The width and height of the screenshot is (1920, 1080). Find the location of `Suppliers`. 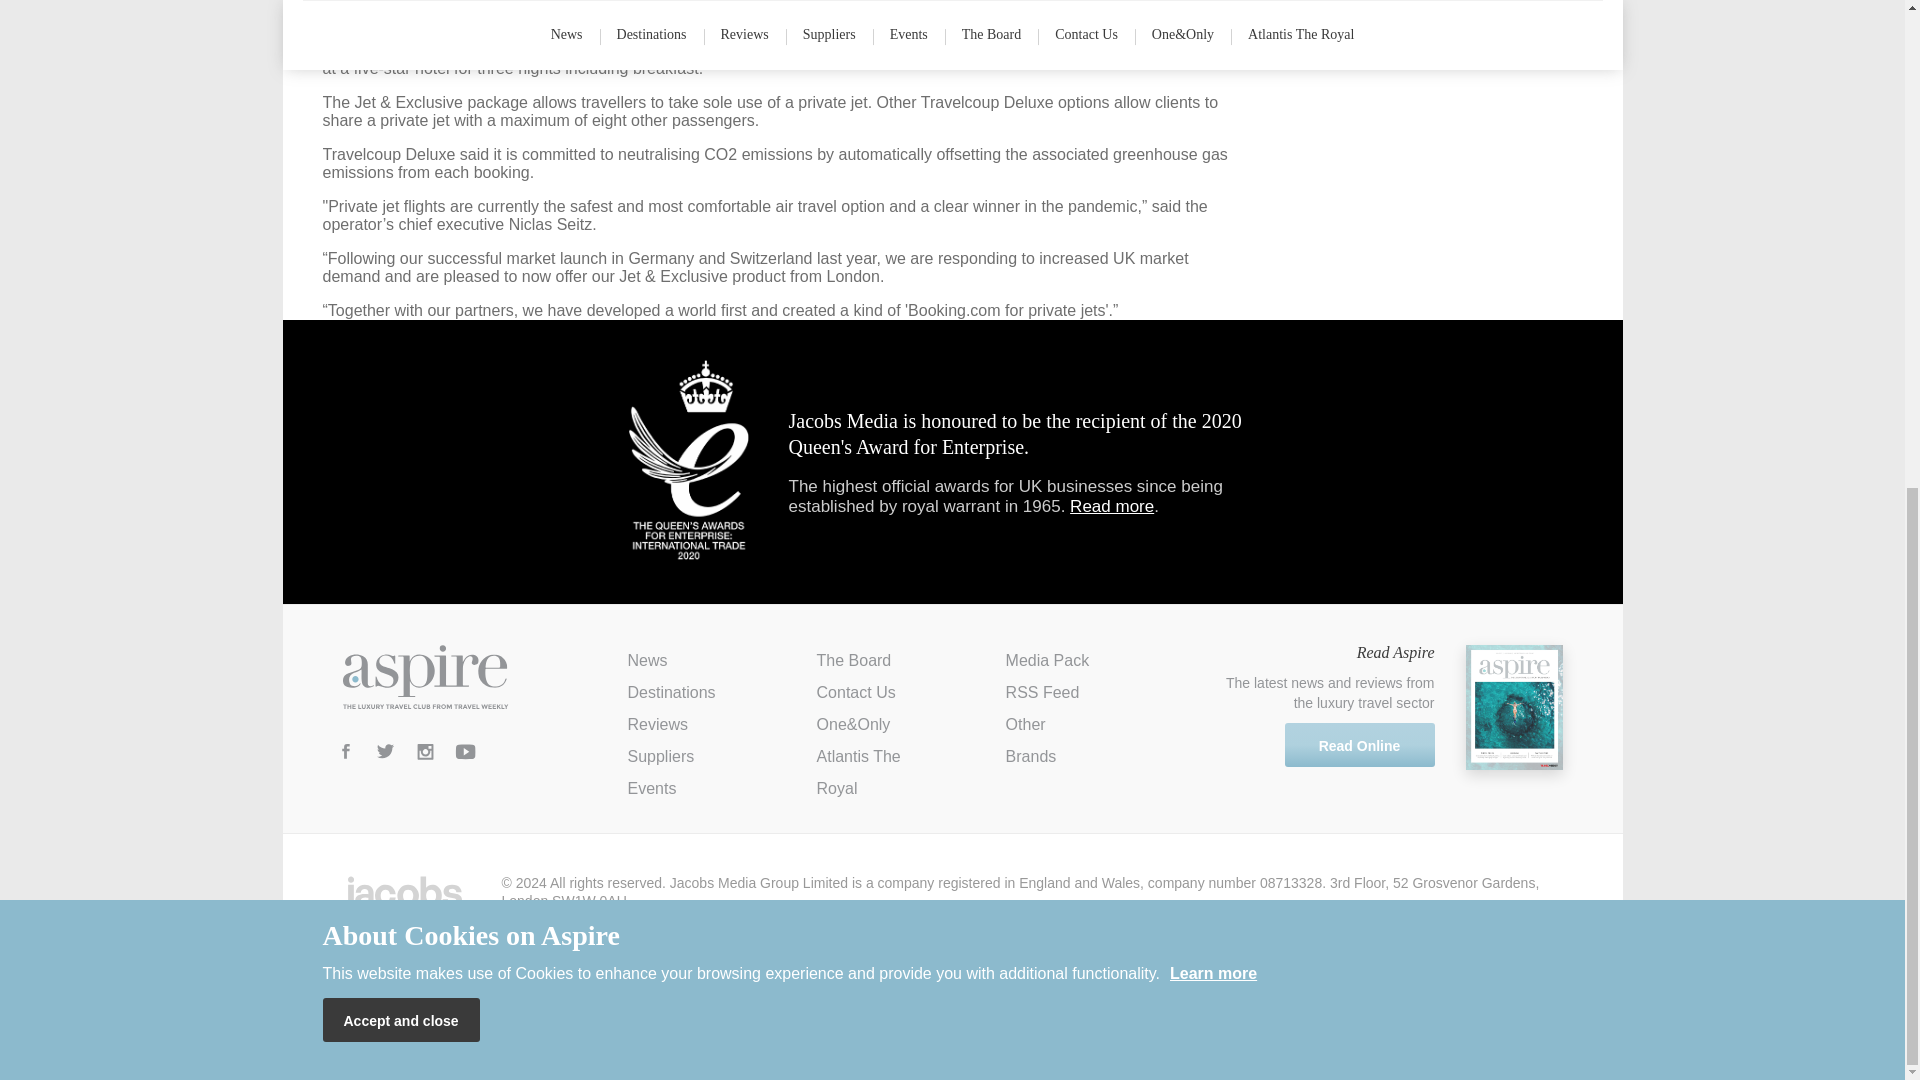

Suppliers is located at coordinates (661, 756).